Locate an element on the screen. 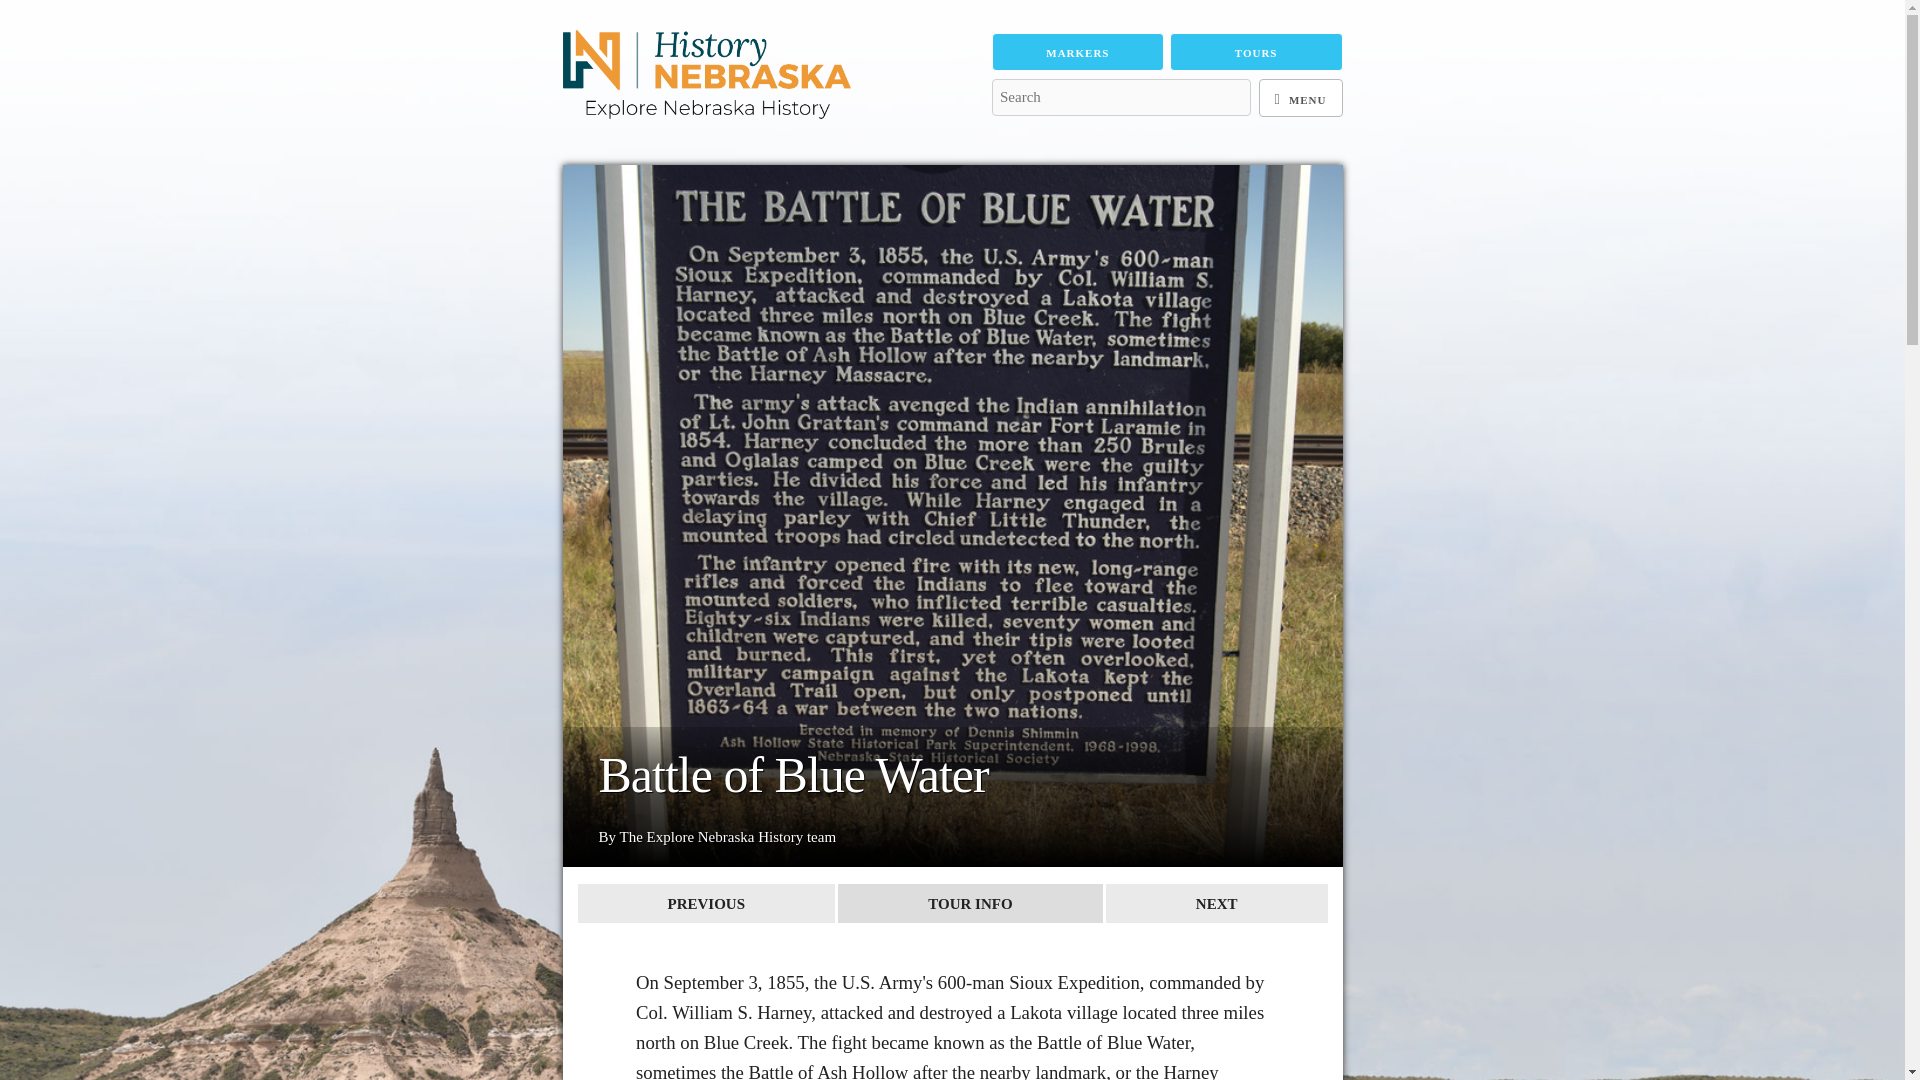 Image resolution: width=1920 pixels, height=1080 pixels. Submit is located at coordinates (1021, 134).